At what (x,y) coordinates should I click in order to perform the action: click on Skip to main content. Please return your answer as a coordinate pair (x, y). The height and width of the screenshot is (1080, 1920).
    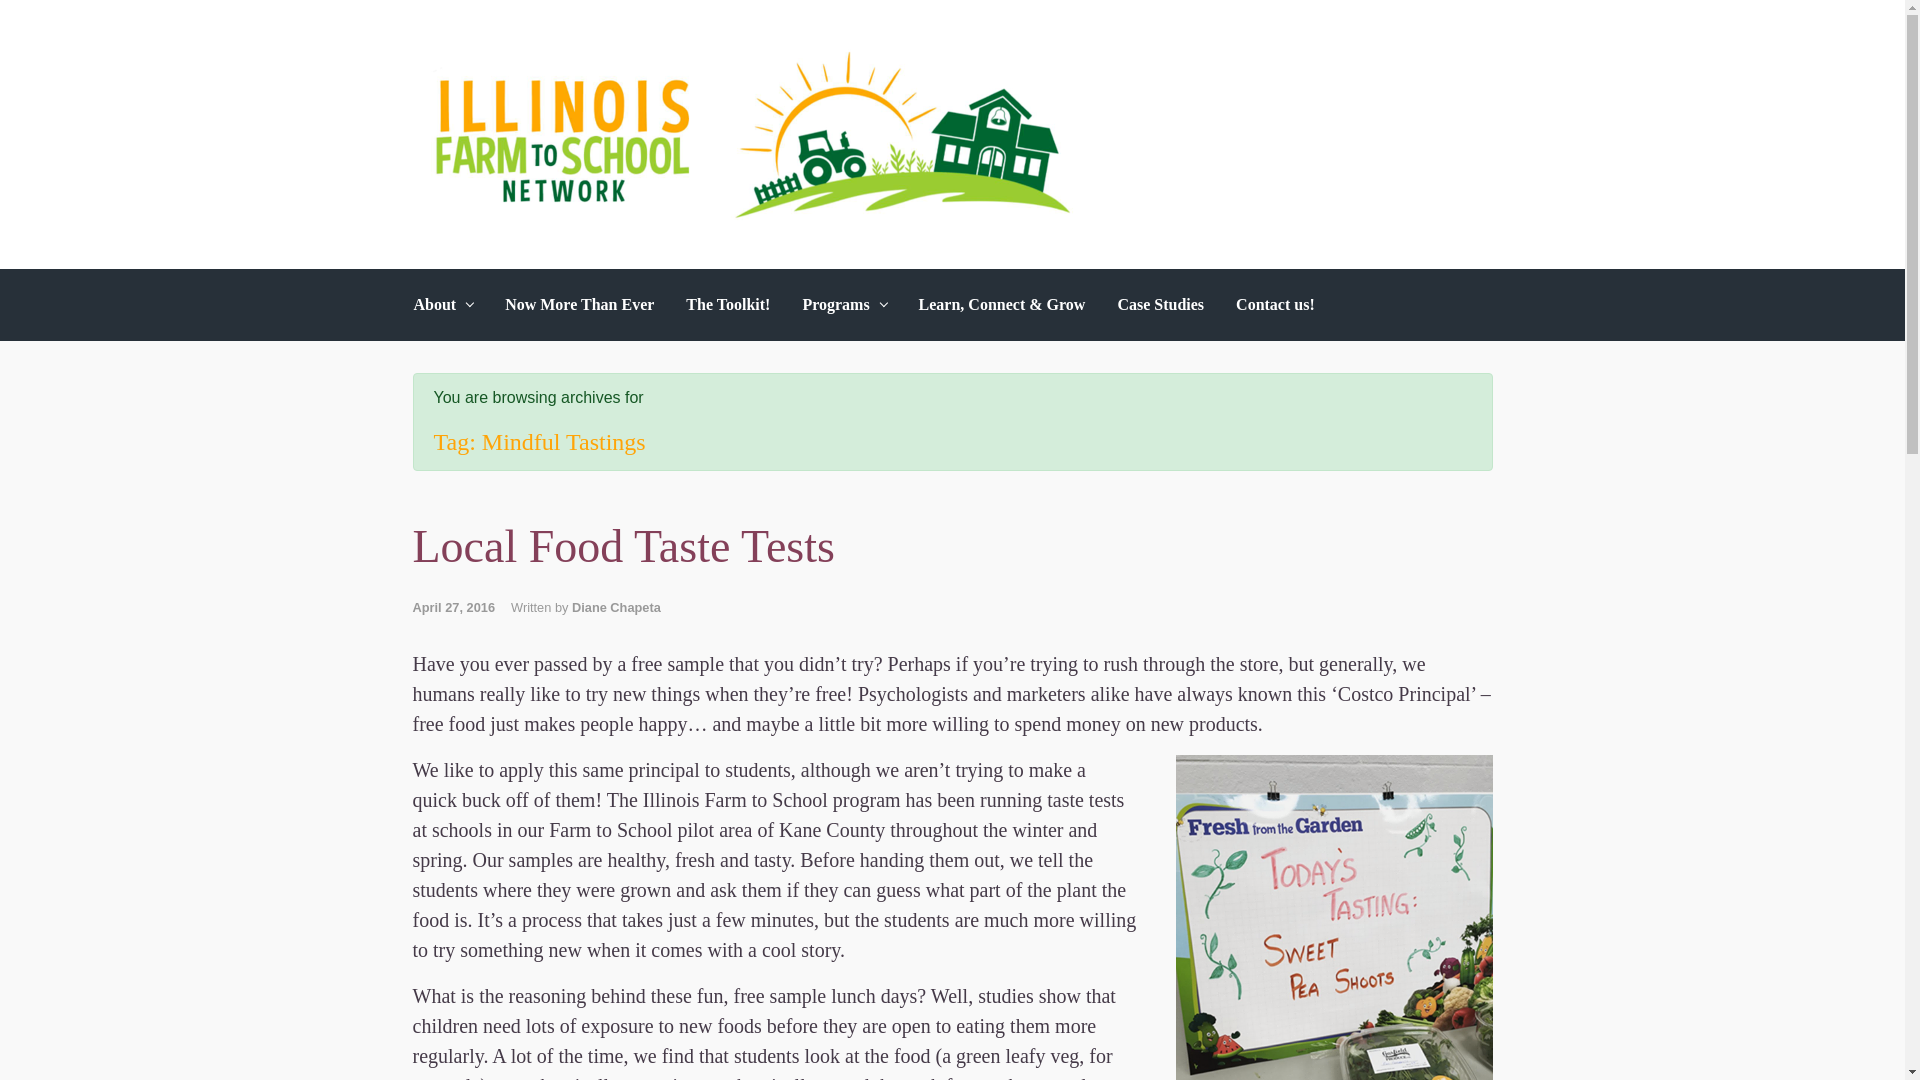
    Looking at the image, I should click on (26, 16).